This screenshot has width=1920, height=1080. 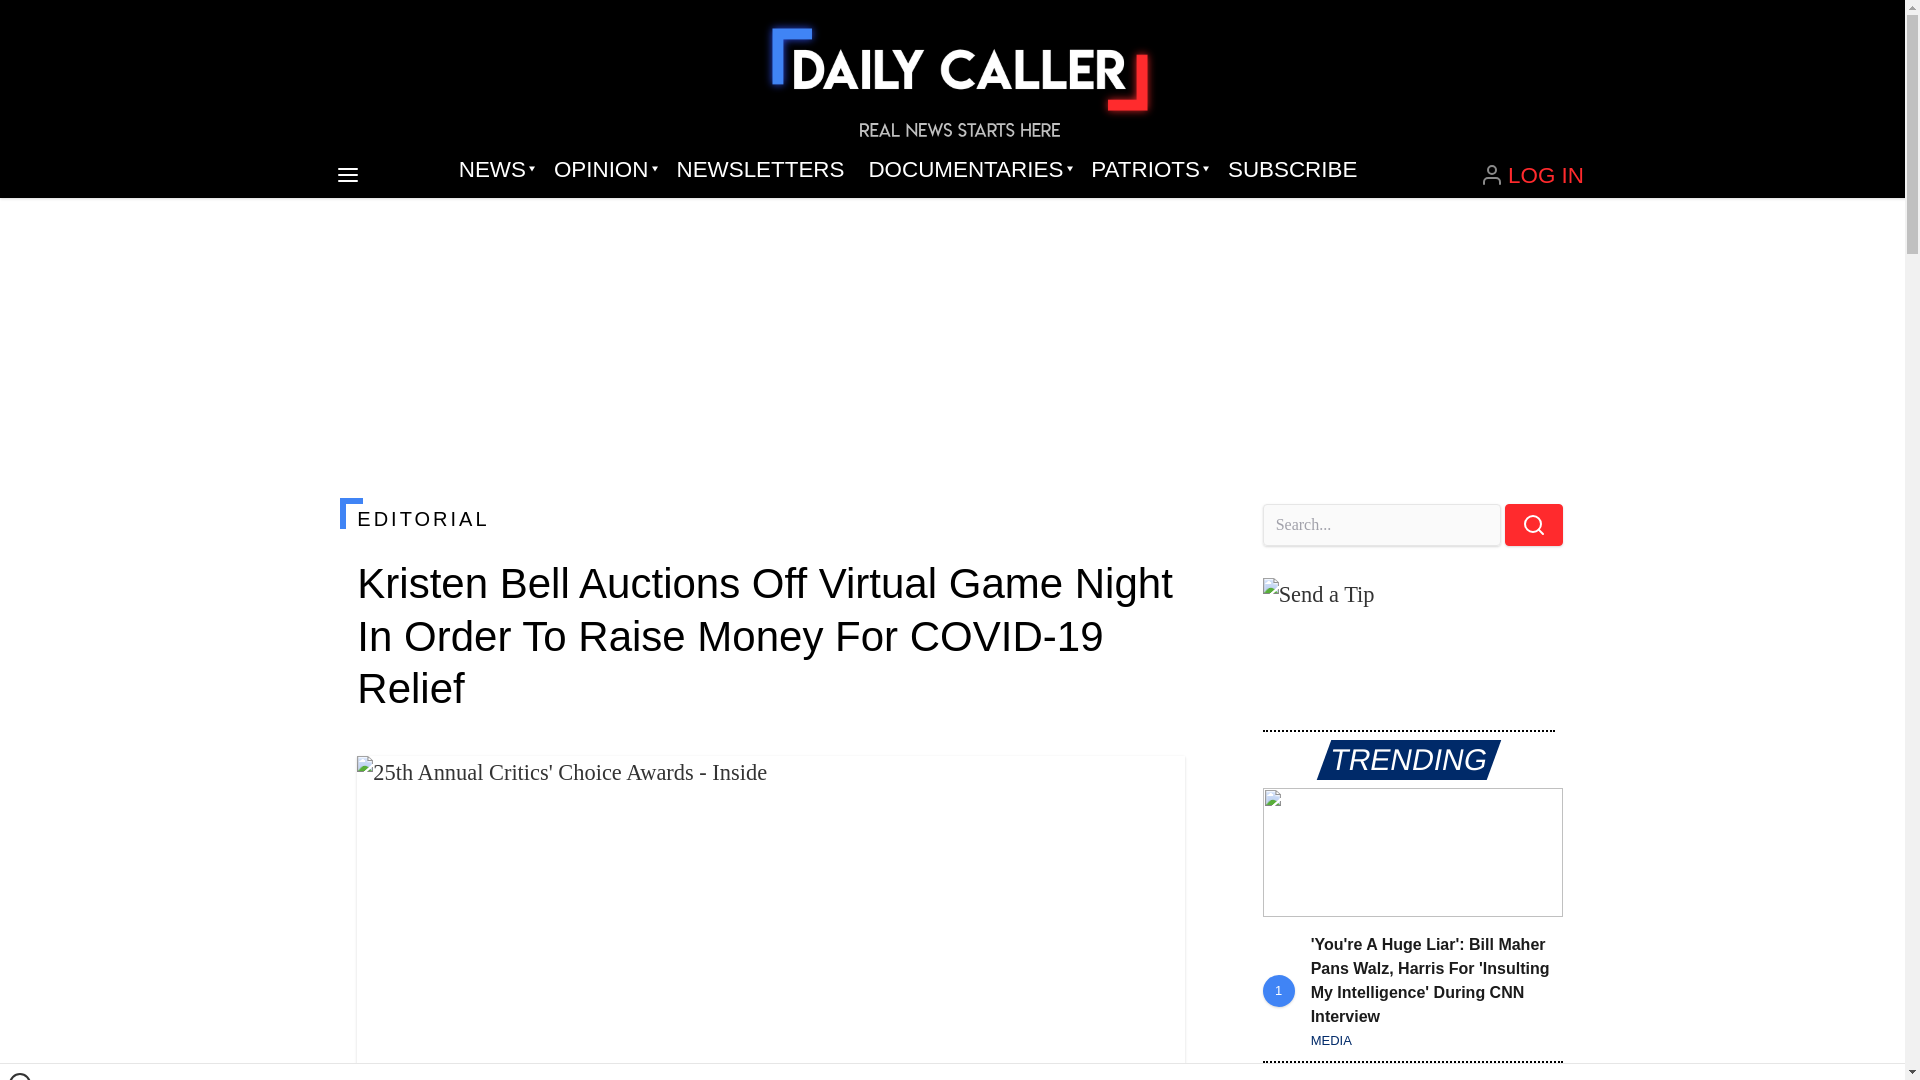 What do you see at coordinates (1292, 170) in the screenshot?
I see `SUBSCRIBE` at bounding box center [1292, 170].